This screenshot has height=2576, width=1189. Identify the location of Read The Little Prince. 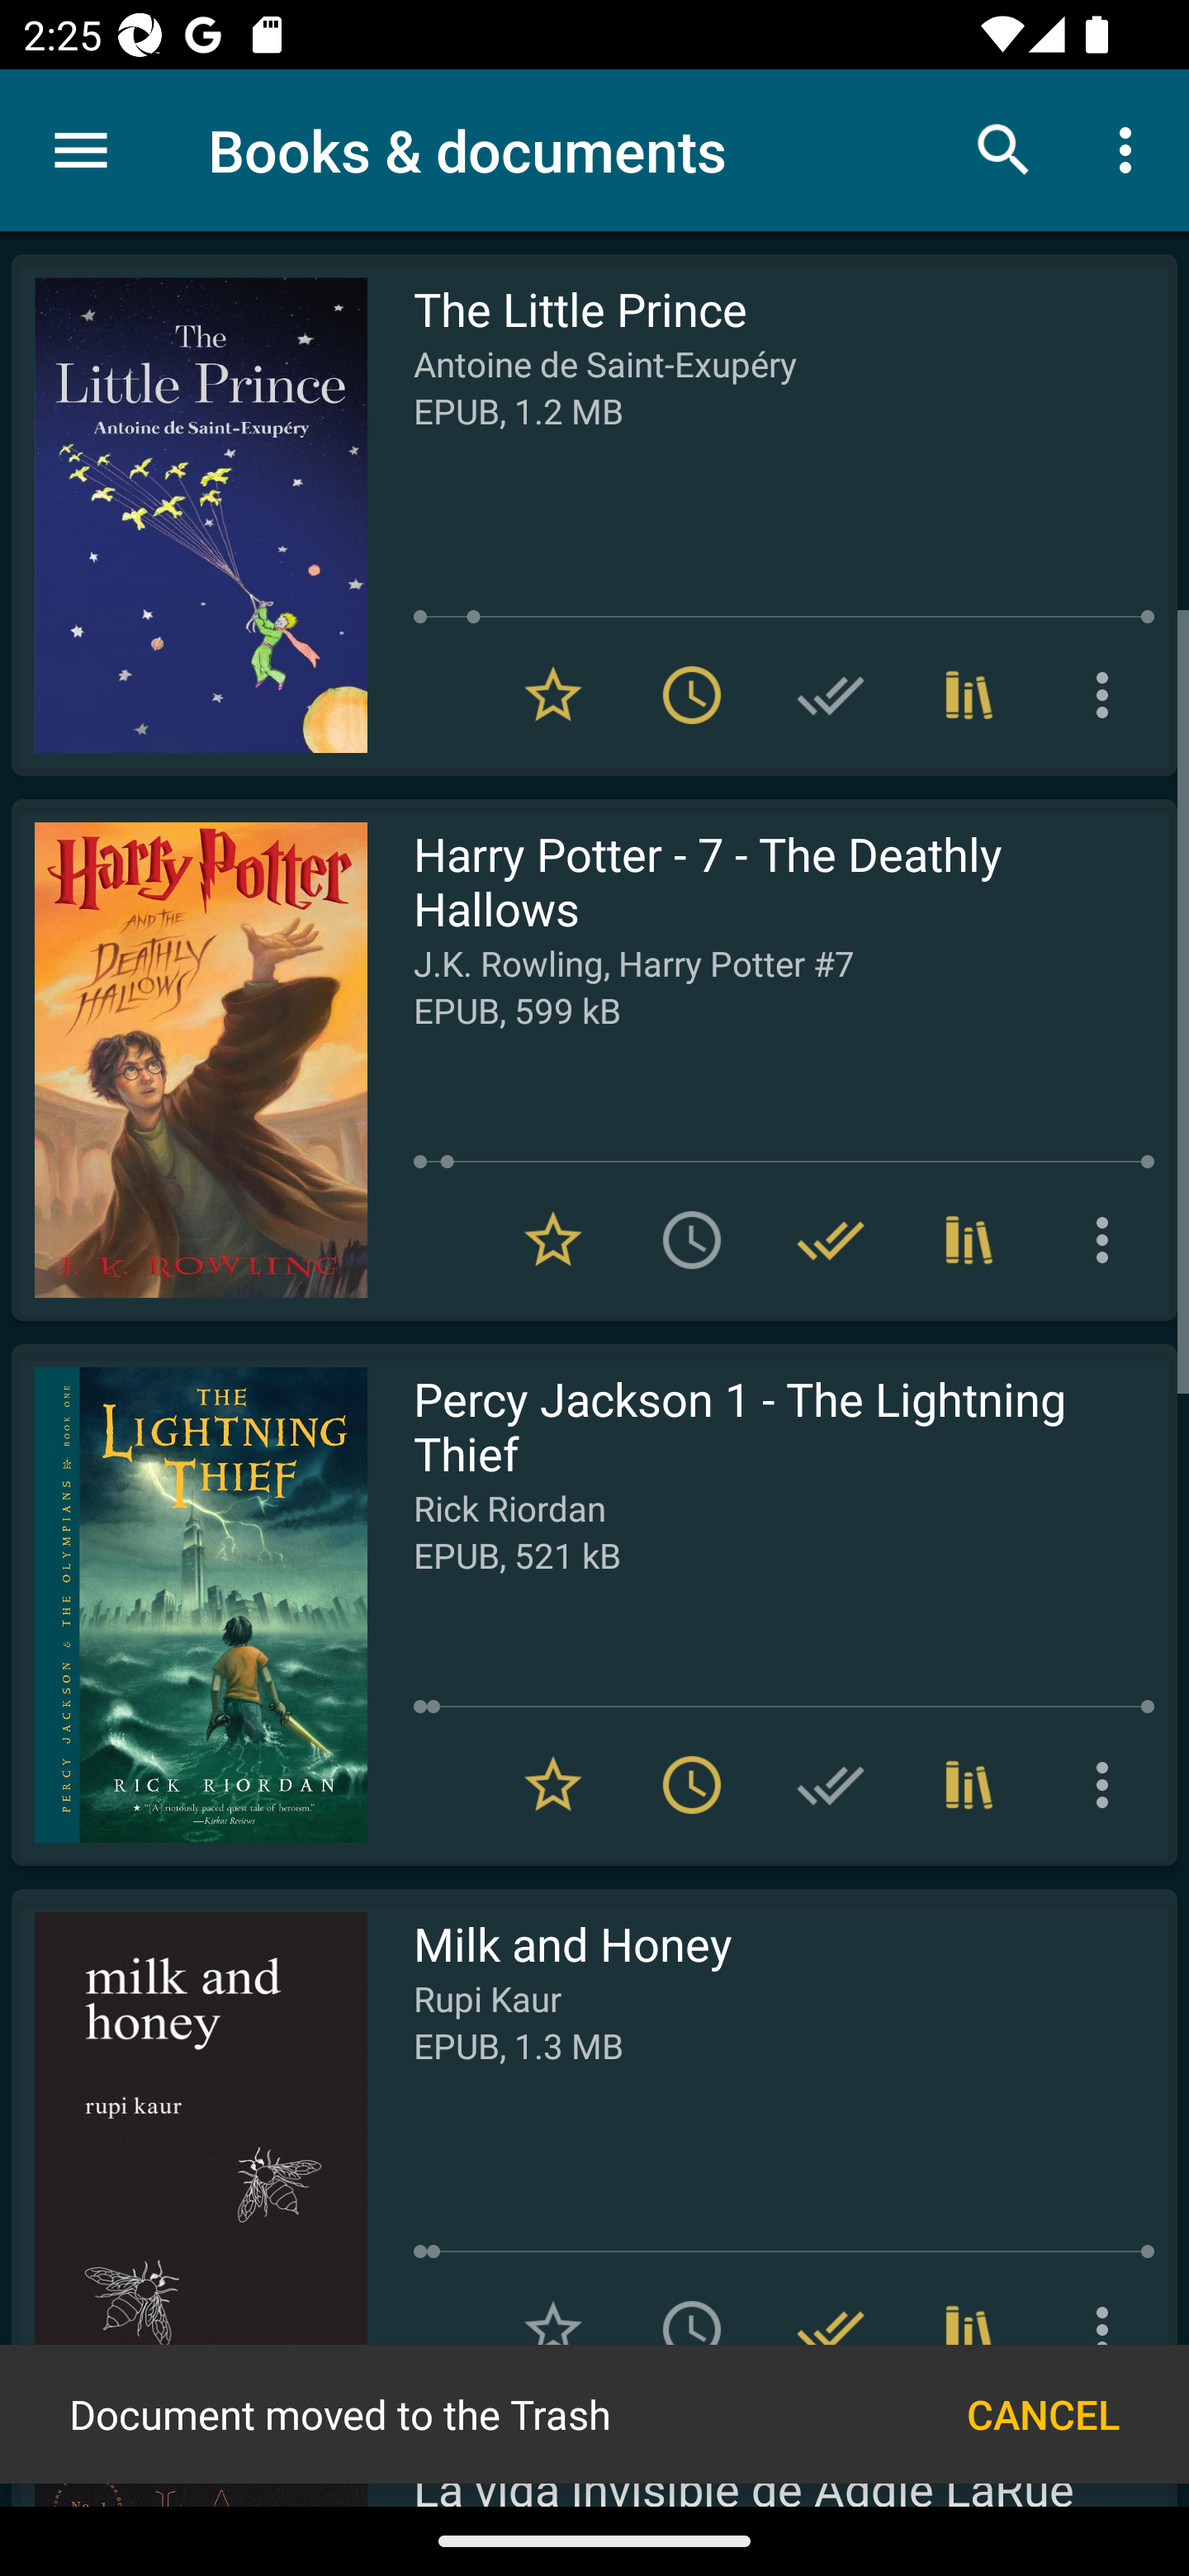
(189, 515).